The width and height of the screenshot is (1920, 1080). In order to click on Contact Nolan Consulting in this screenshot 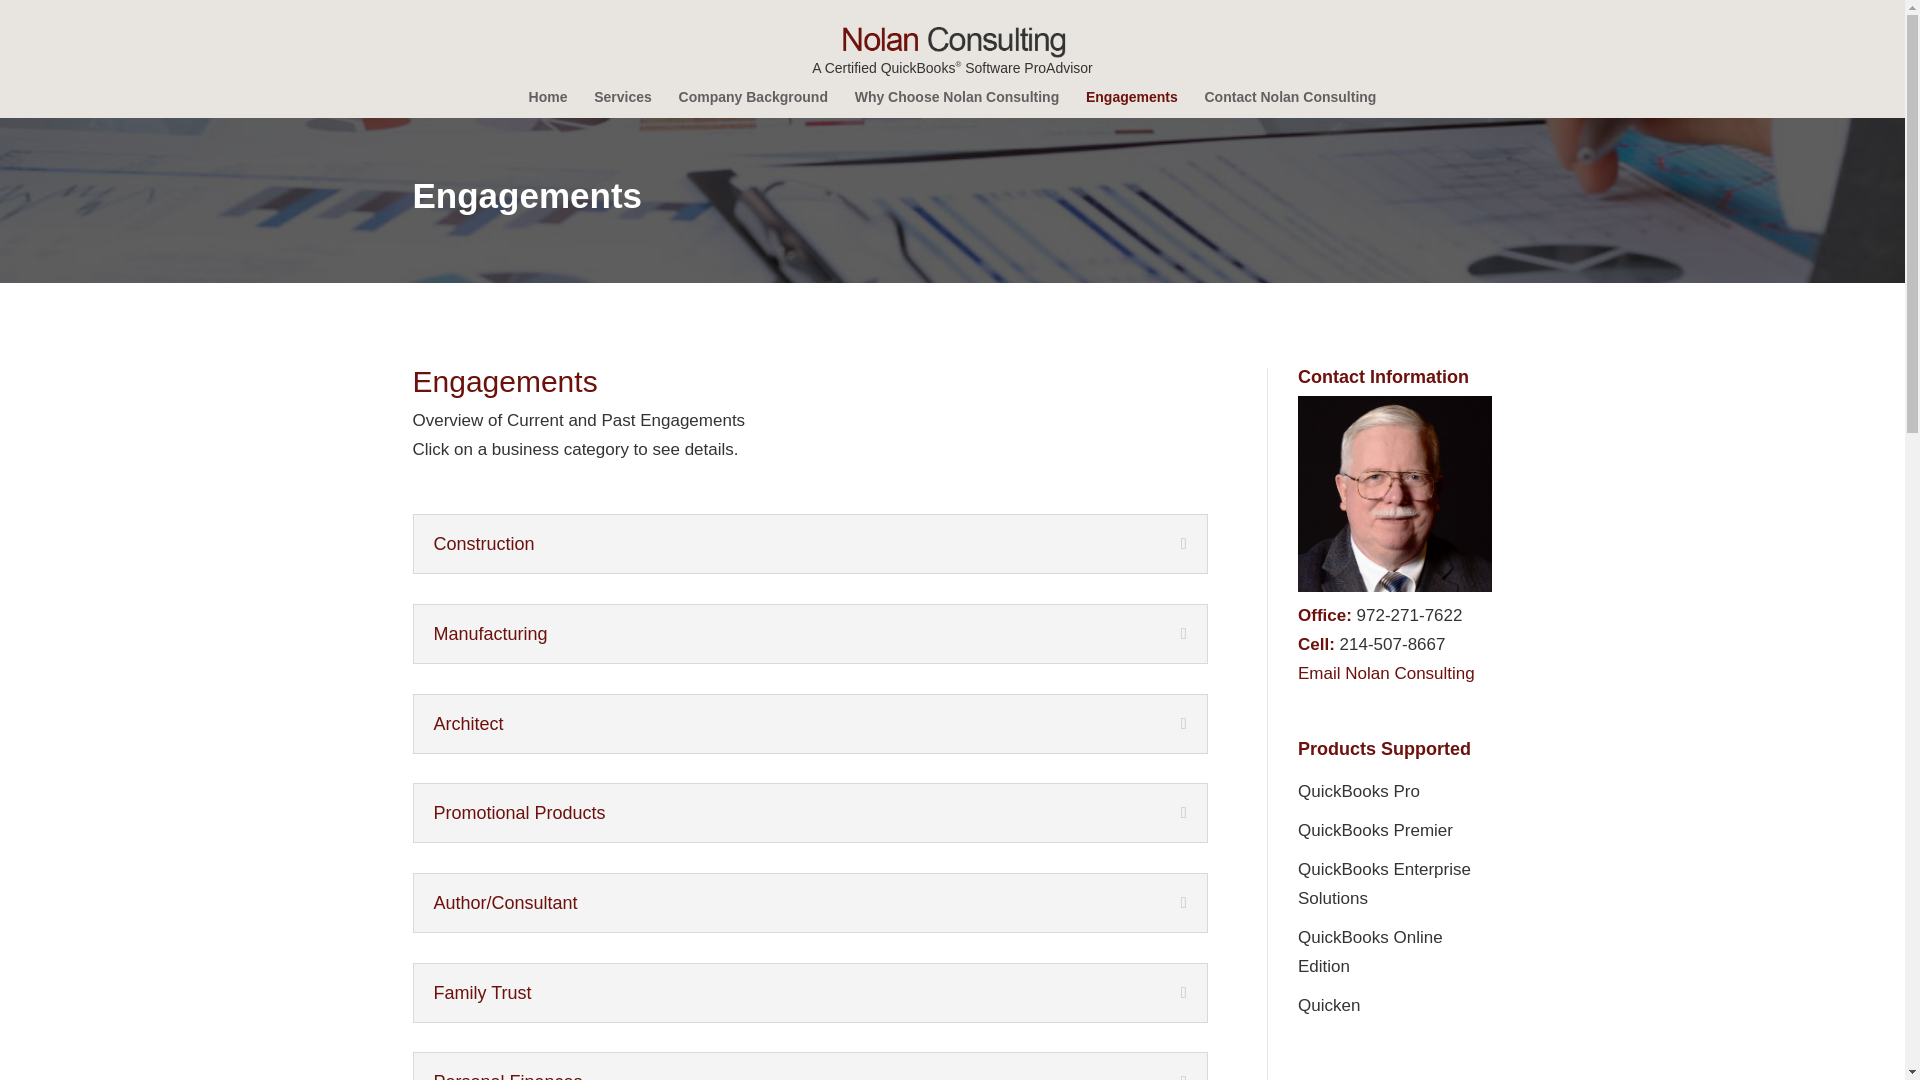, I will do `click(1290, 103)`.